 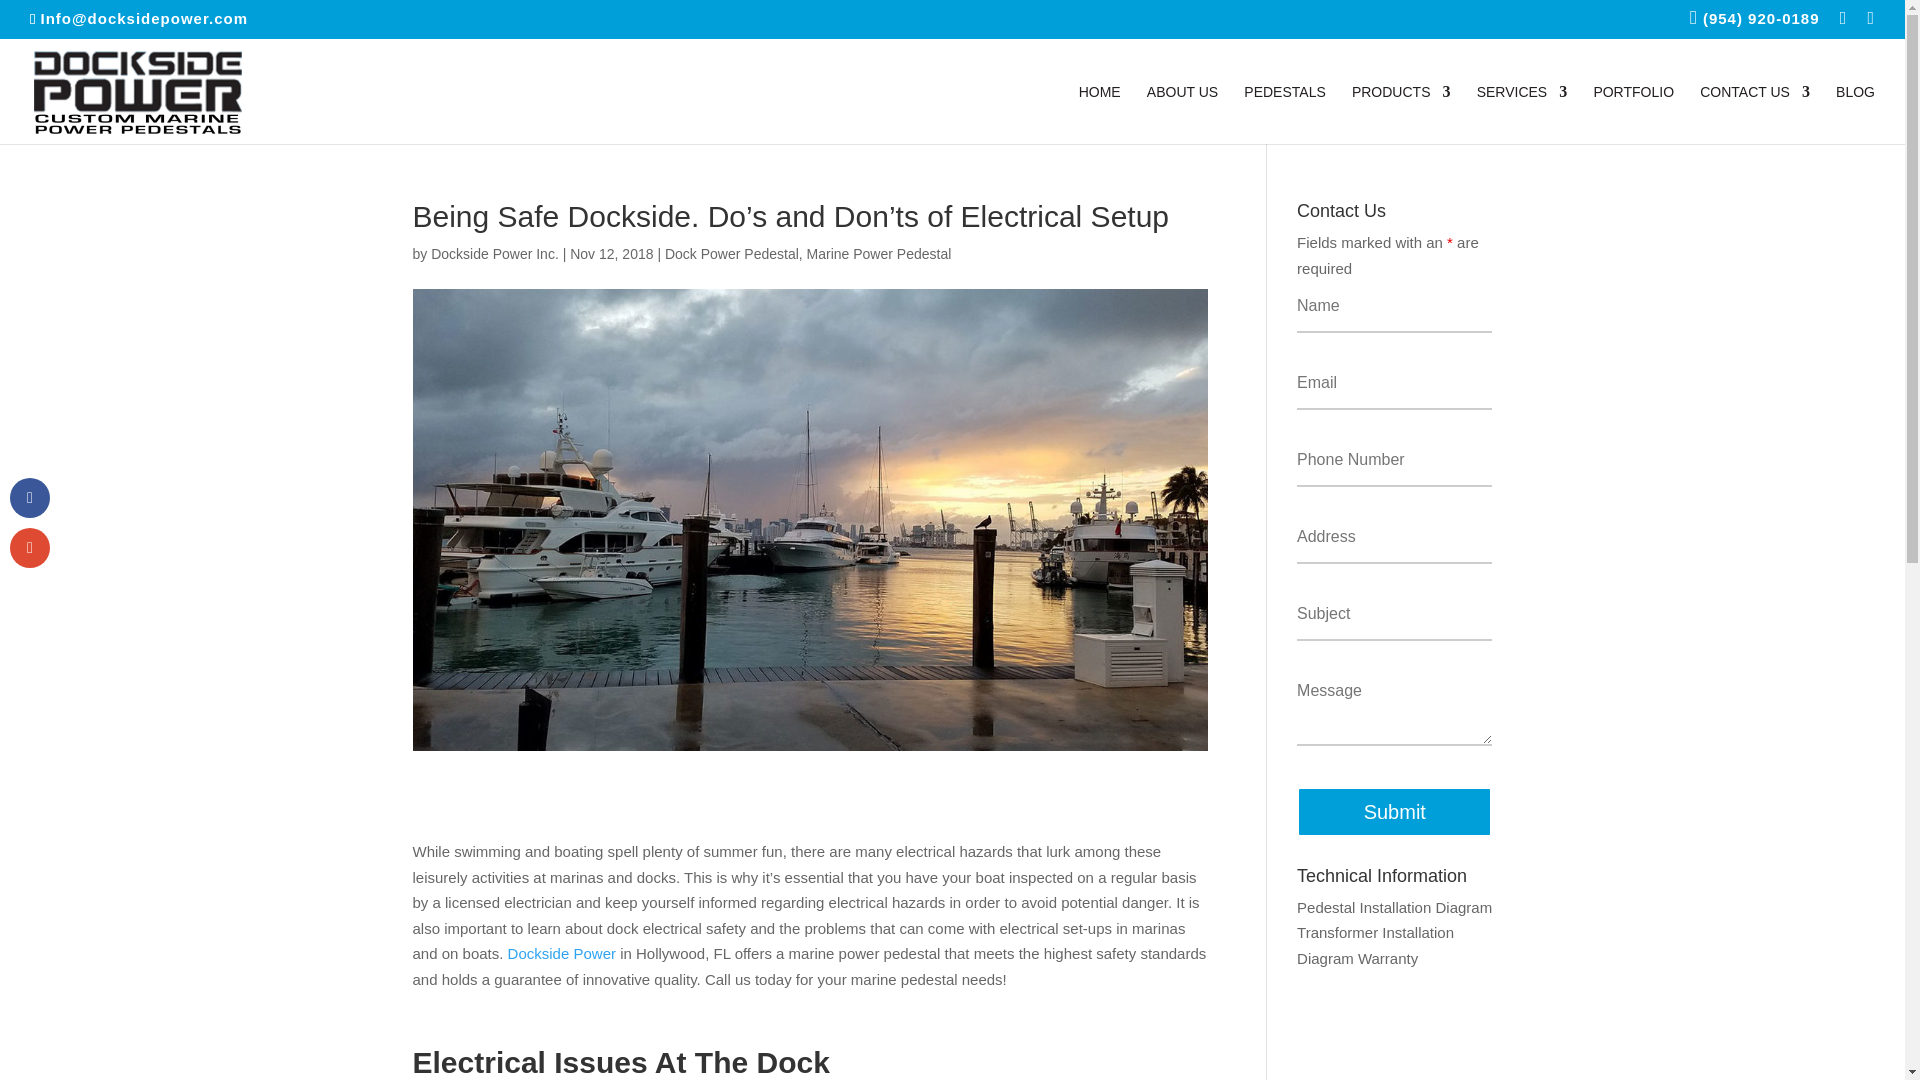 I want to click on Marine Power Pedestal, so click(x=879, y=254).